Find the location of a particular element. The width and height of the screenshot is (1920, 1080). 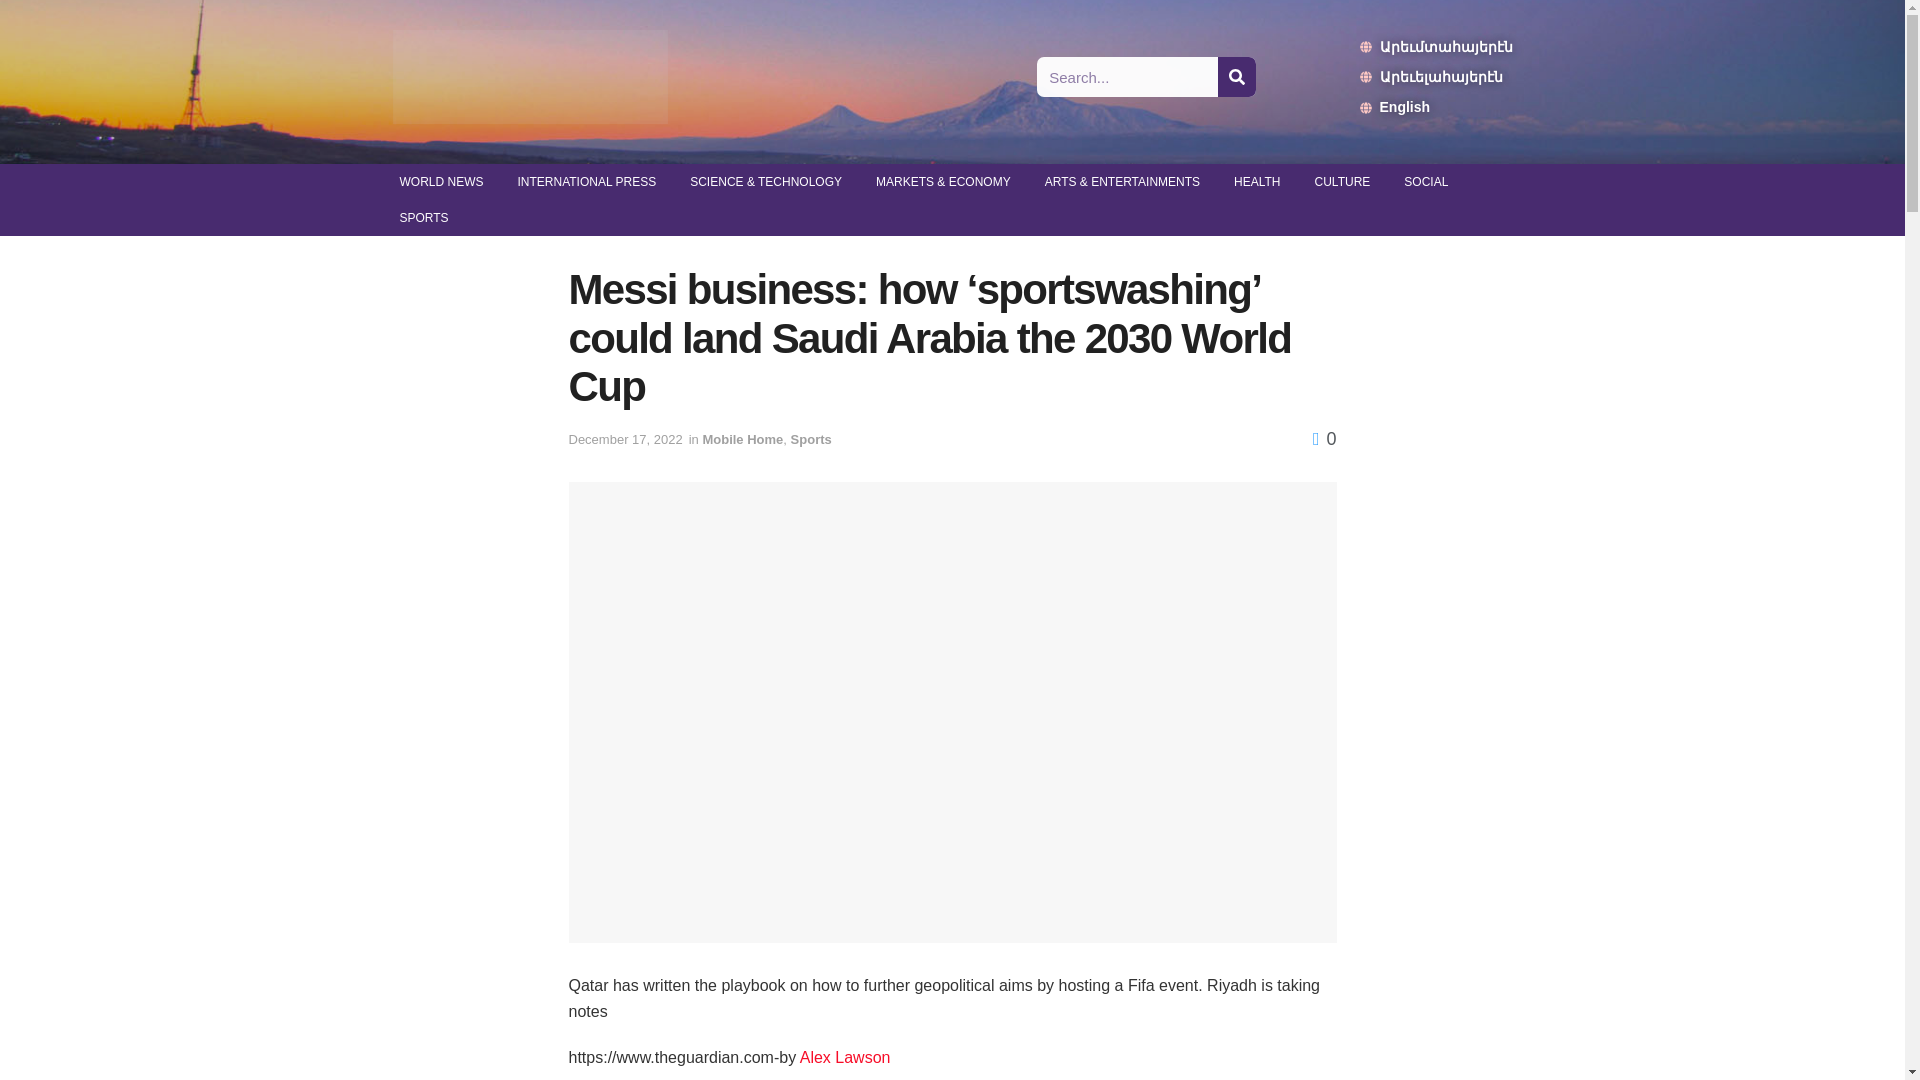

December 17, 2022 is located at coordinates (624, 440).